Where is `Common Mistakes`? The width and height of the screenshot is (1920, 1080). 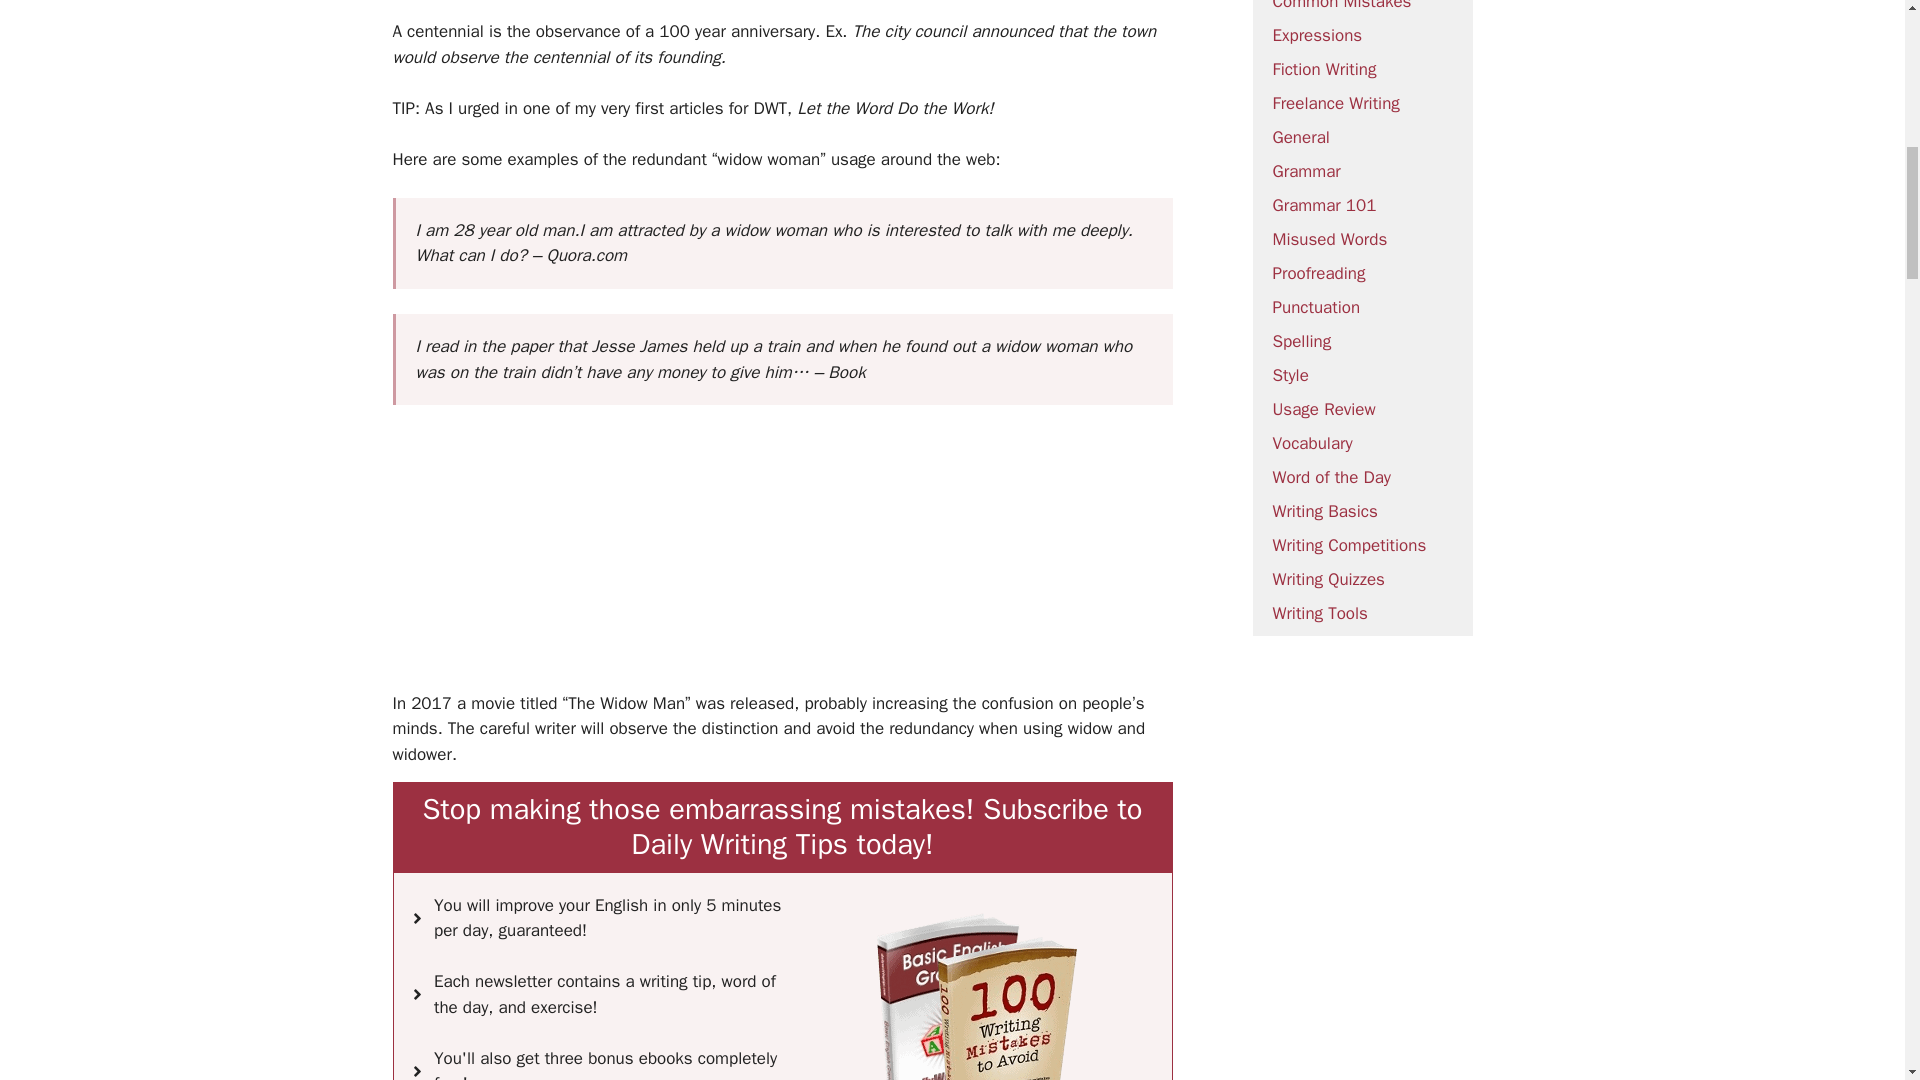 Common Mistakes is located at coordinates (1341, 6).